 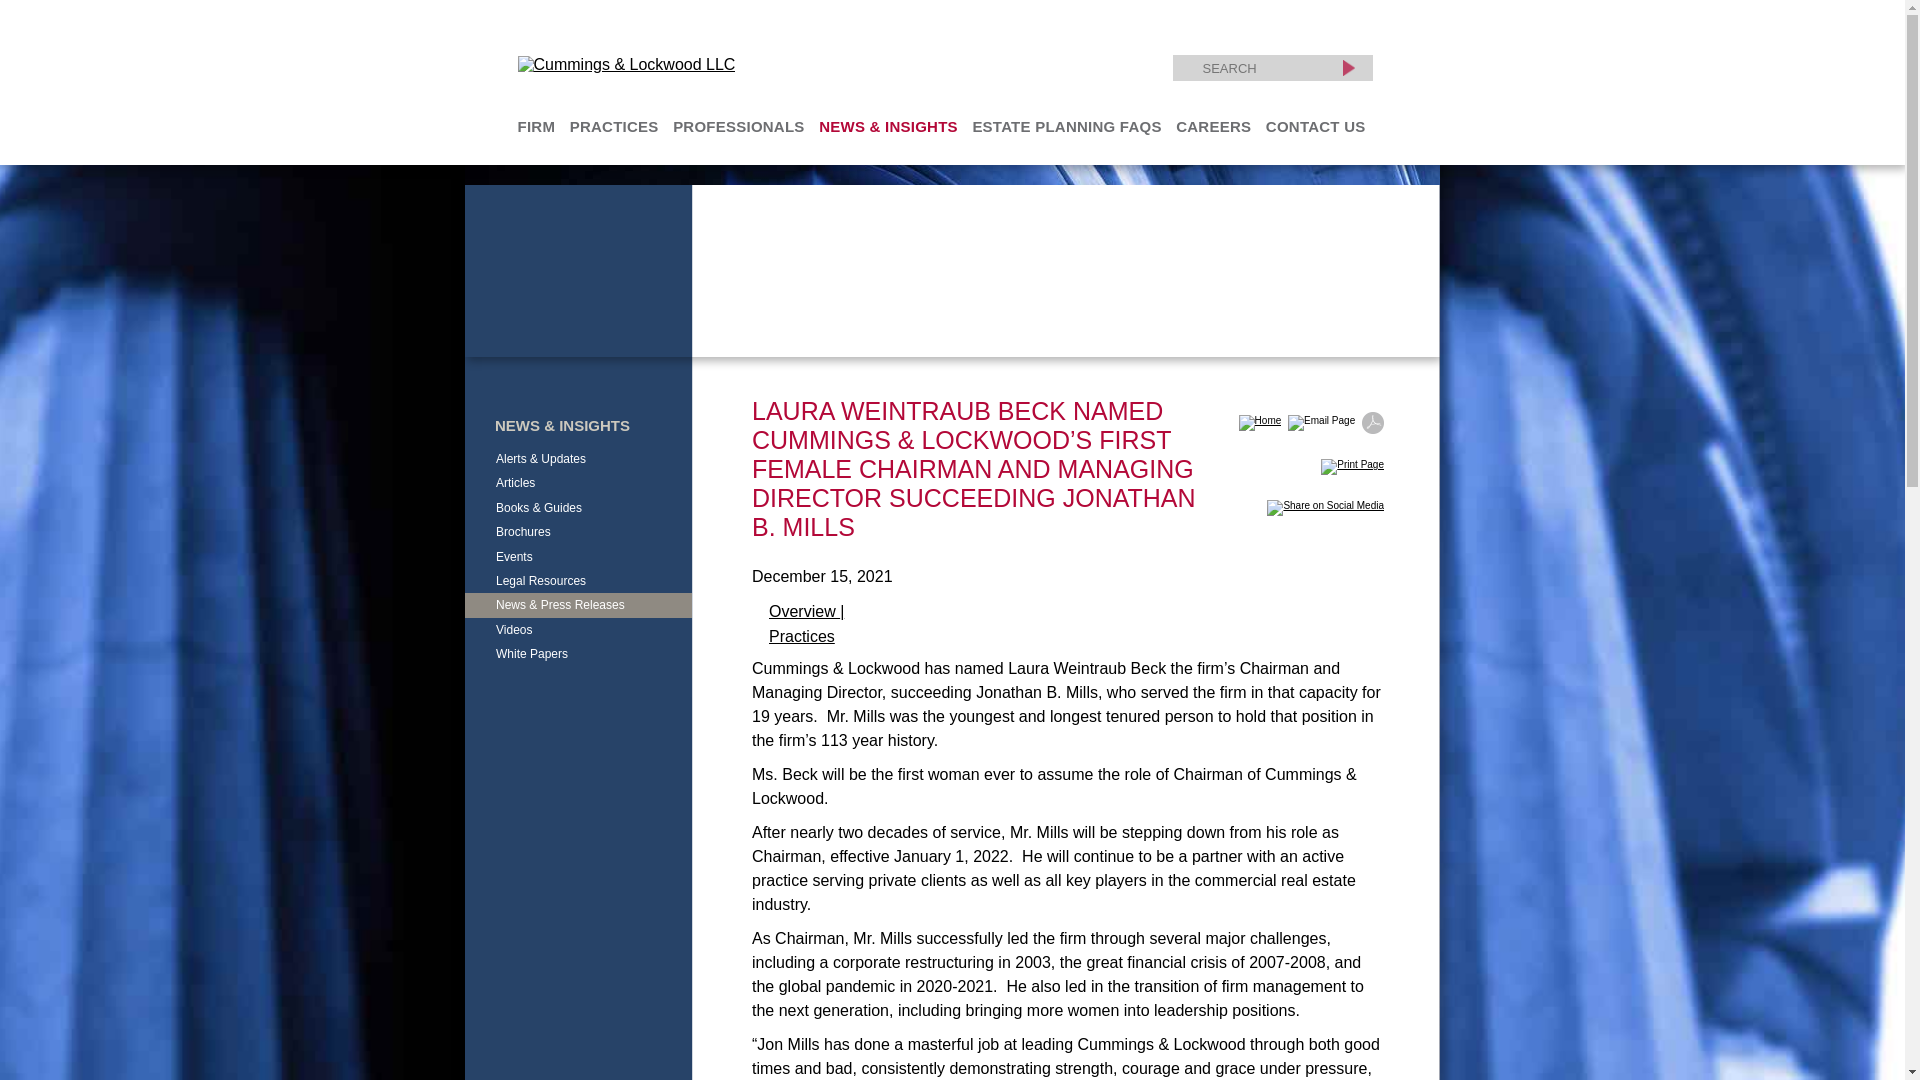 I want to click on Articles, so click(x=515, y=483).